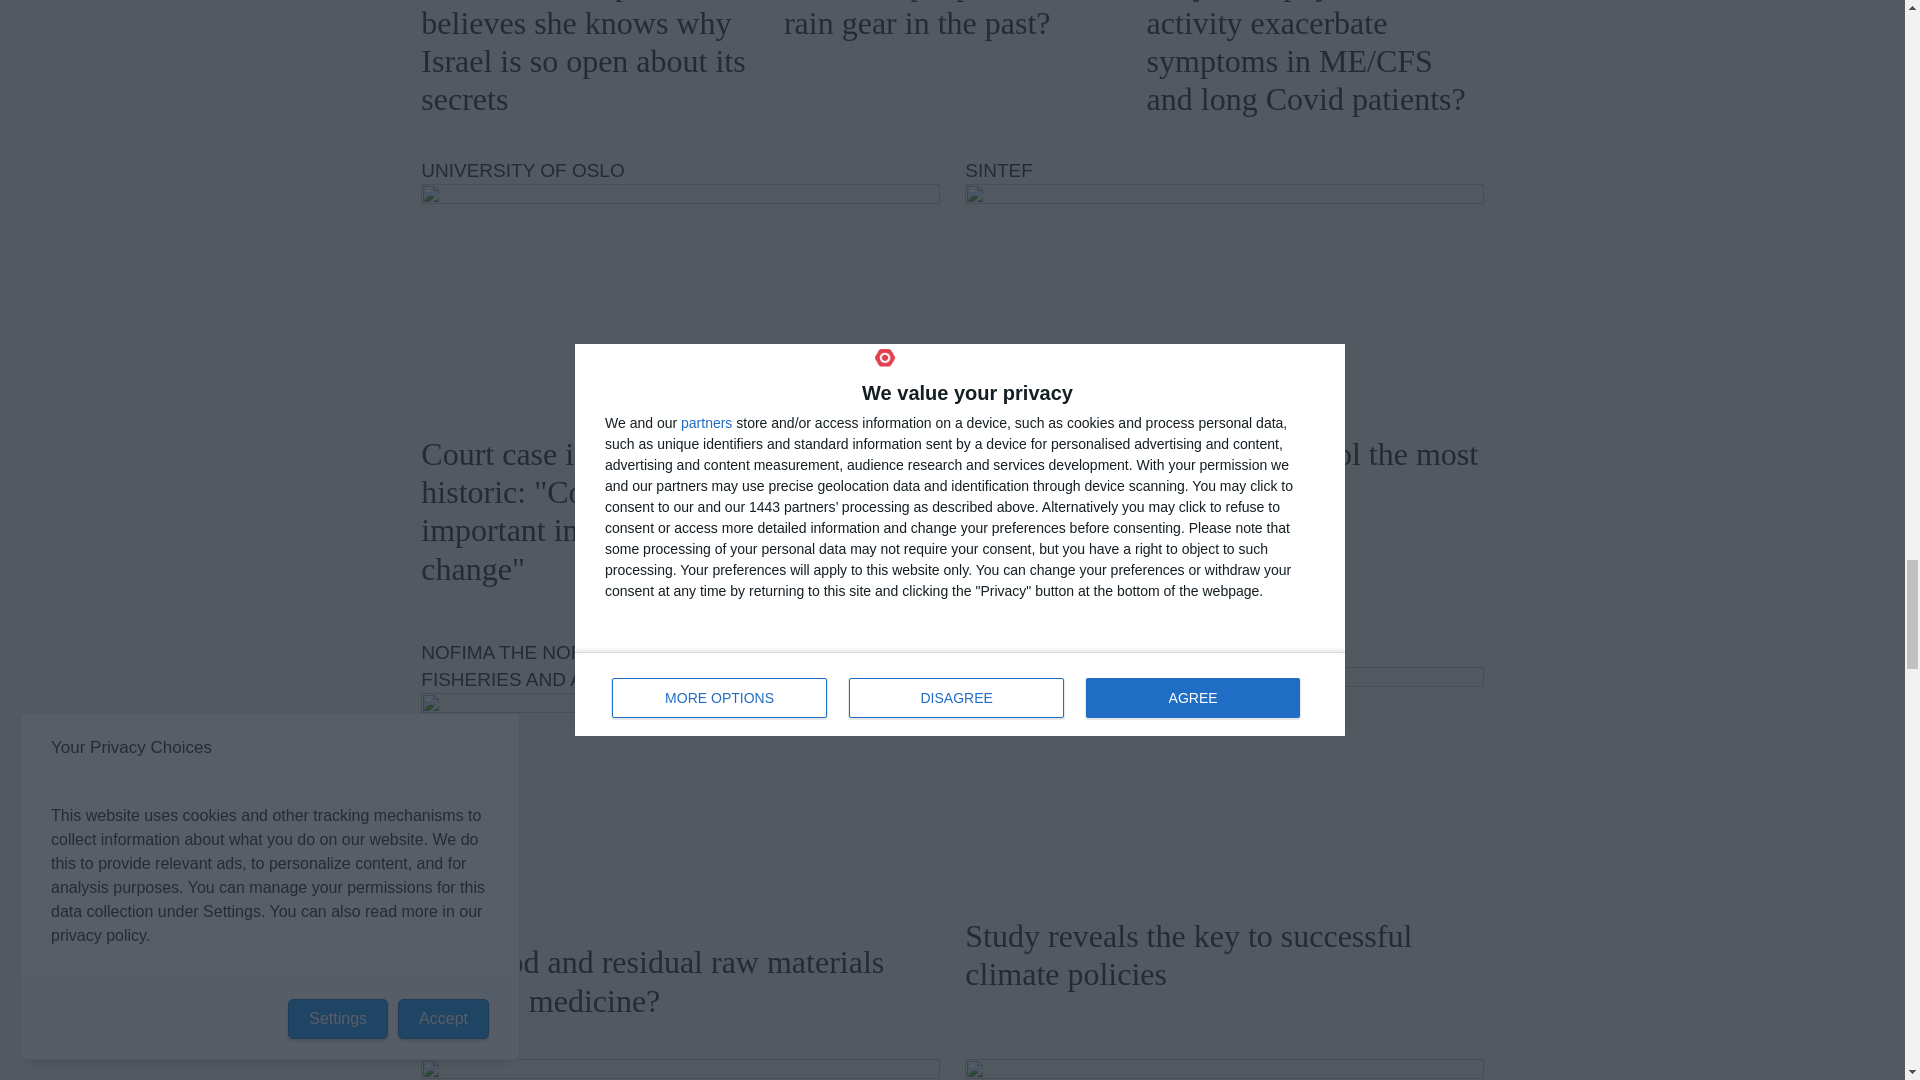 The width and height of the screenshot is (1920, 1080). Describe the element at coordinates (679, 810) in the screenshot. I see `Can food and residual raw materials become medicine?` at that location.